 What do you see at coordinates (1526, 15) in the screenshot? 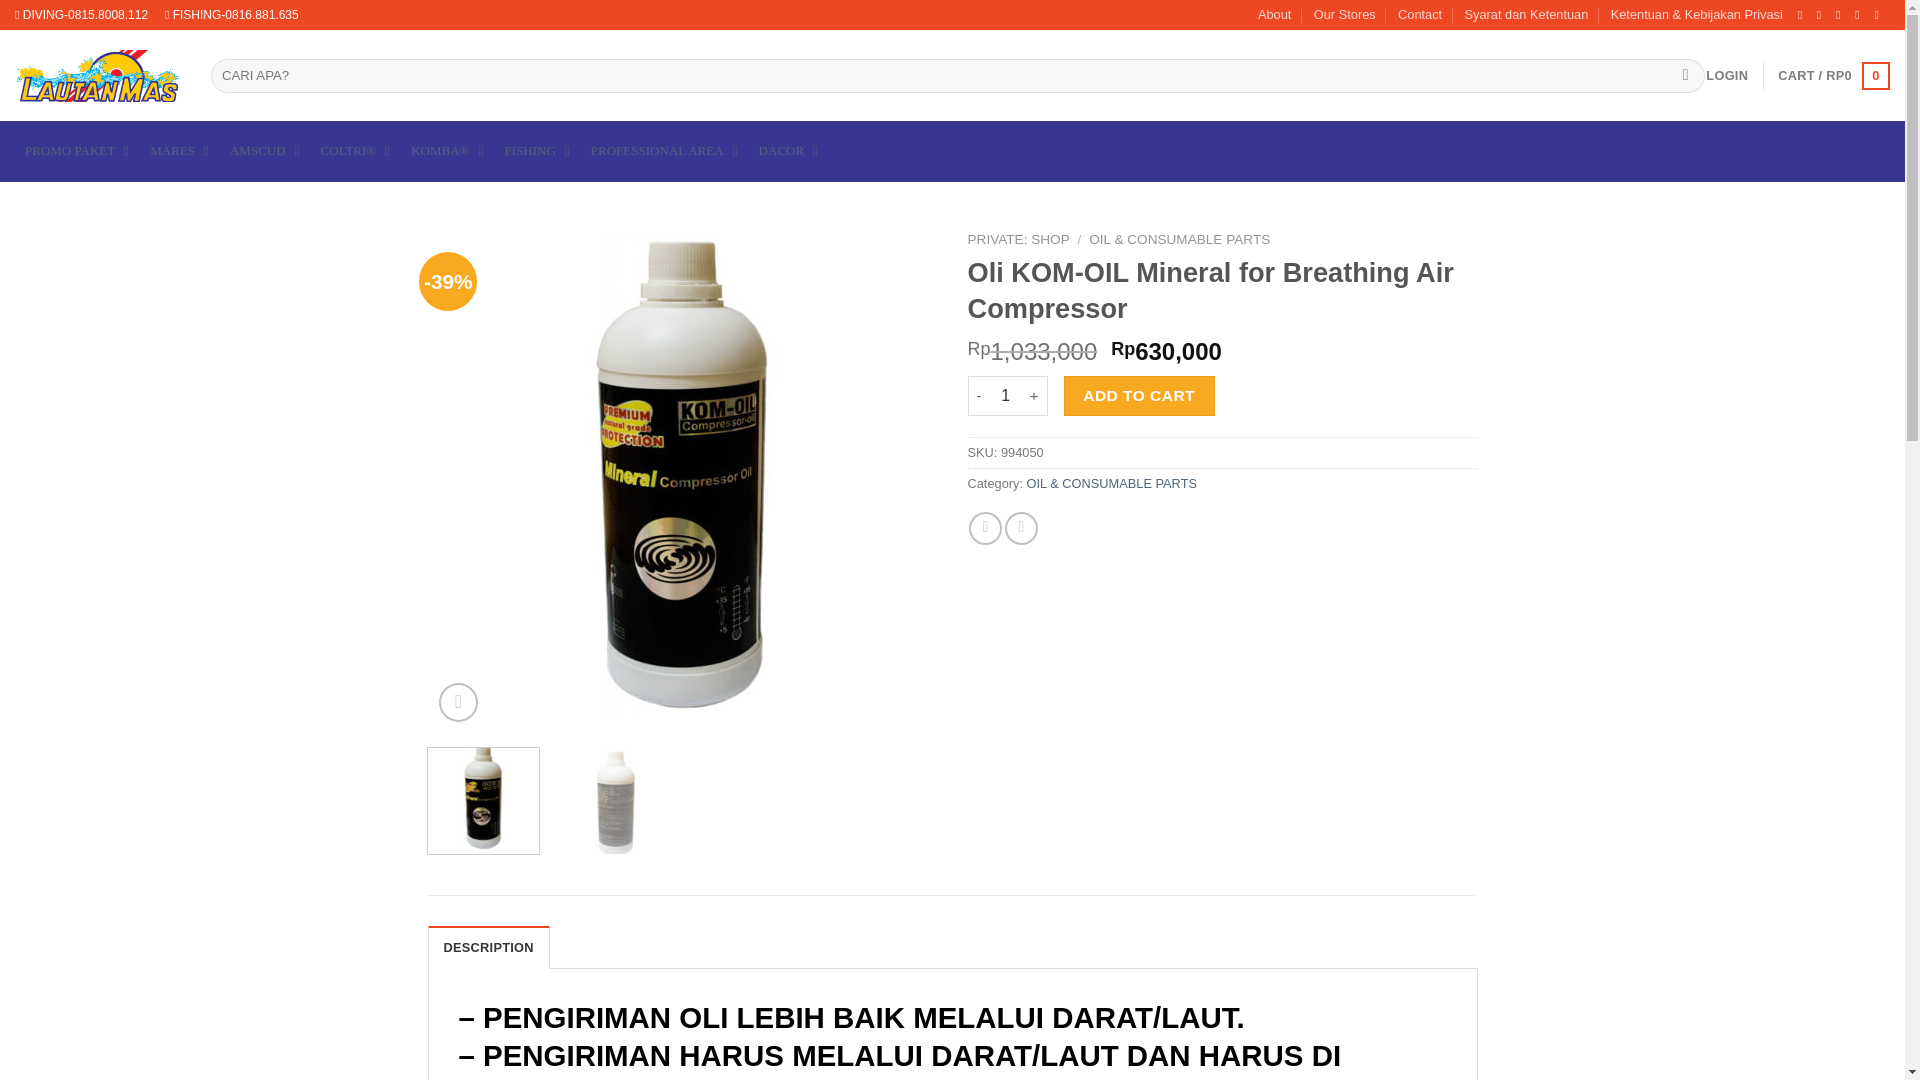
I see `Syarat dan Ketentuan` at bounding box center [1526, 15].